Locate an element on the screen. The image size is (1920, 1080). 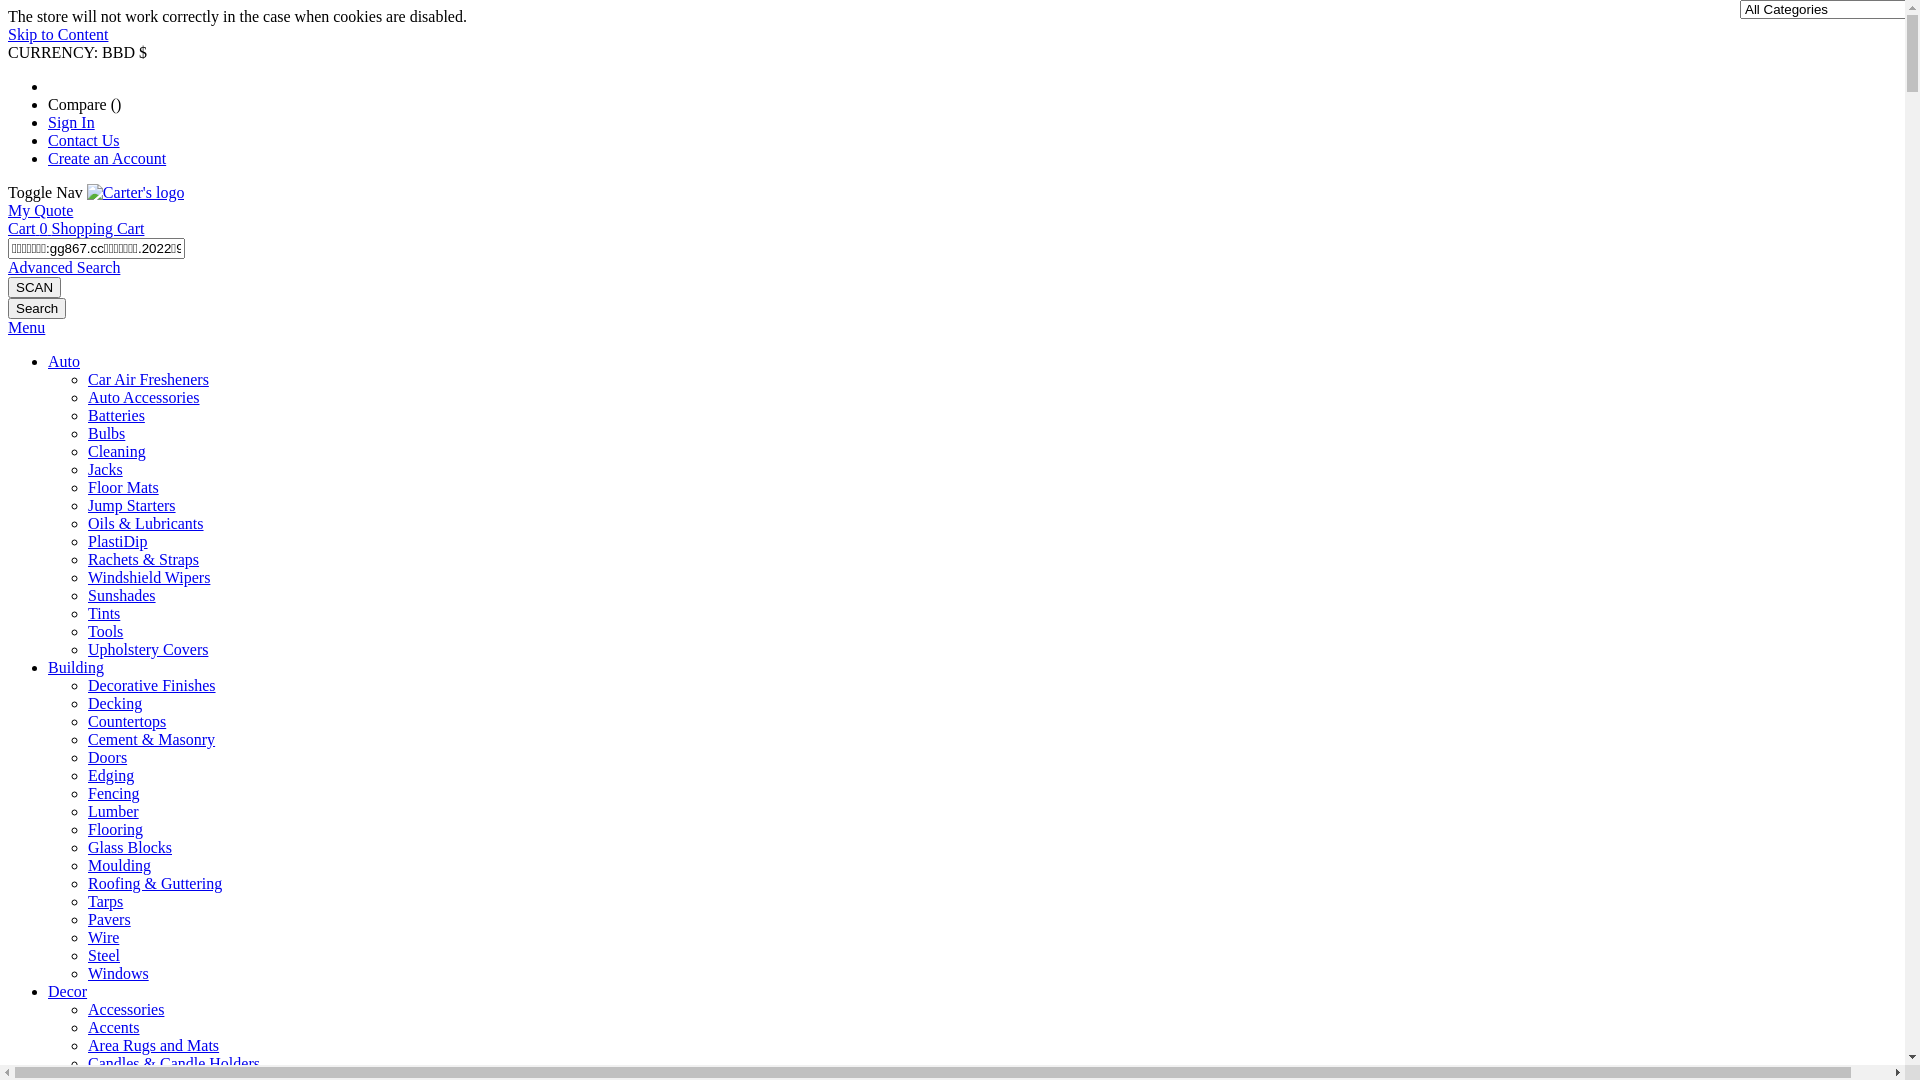
Create an Account is located at coordinates (107, 158).